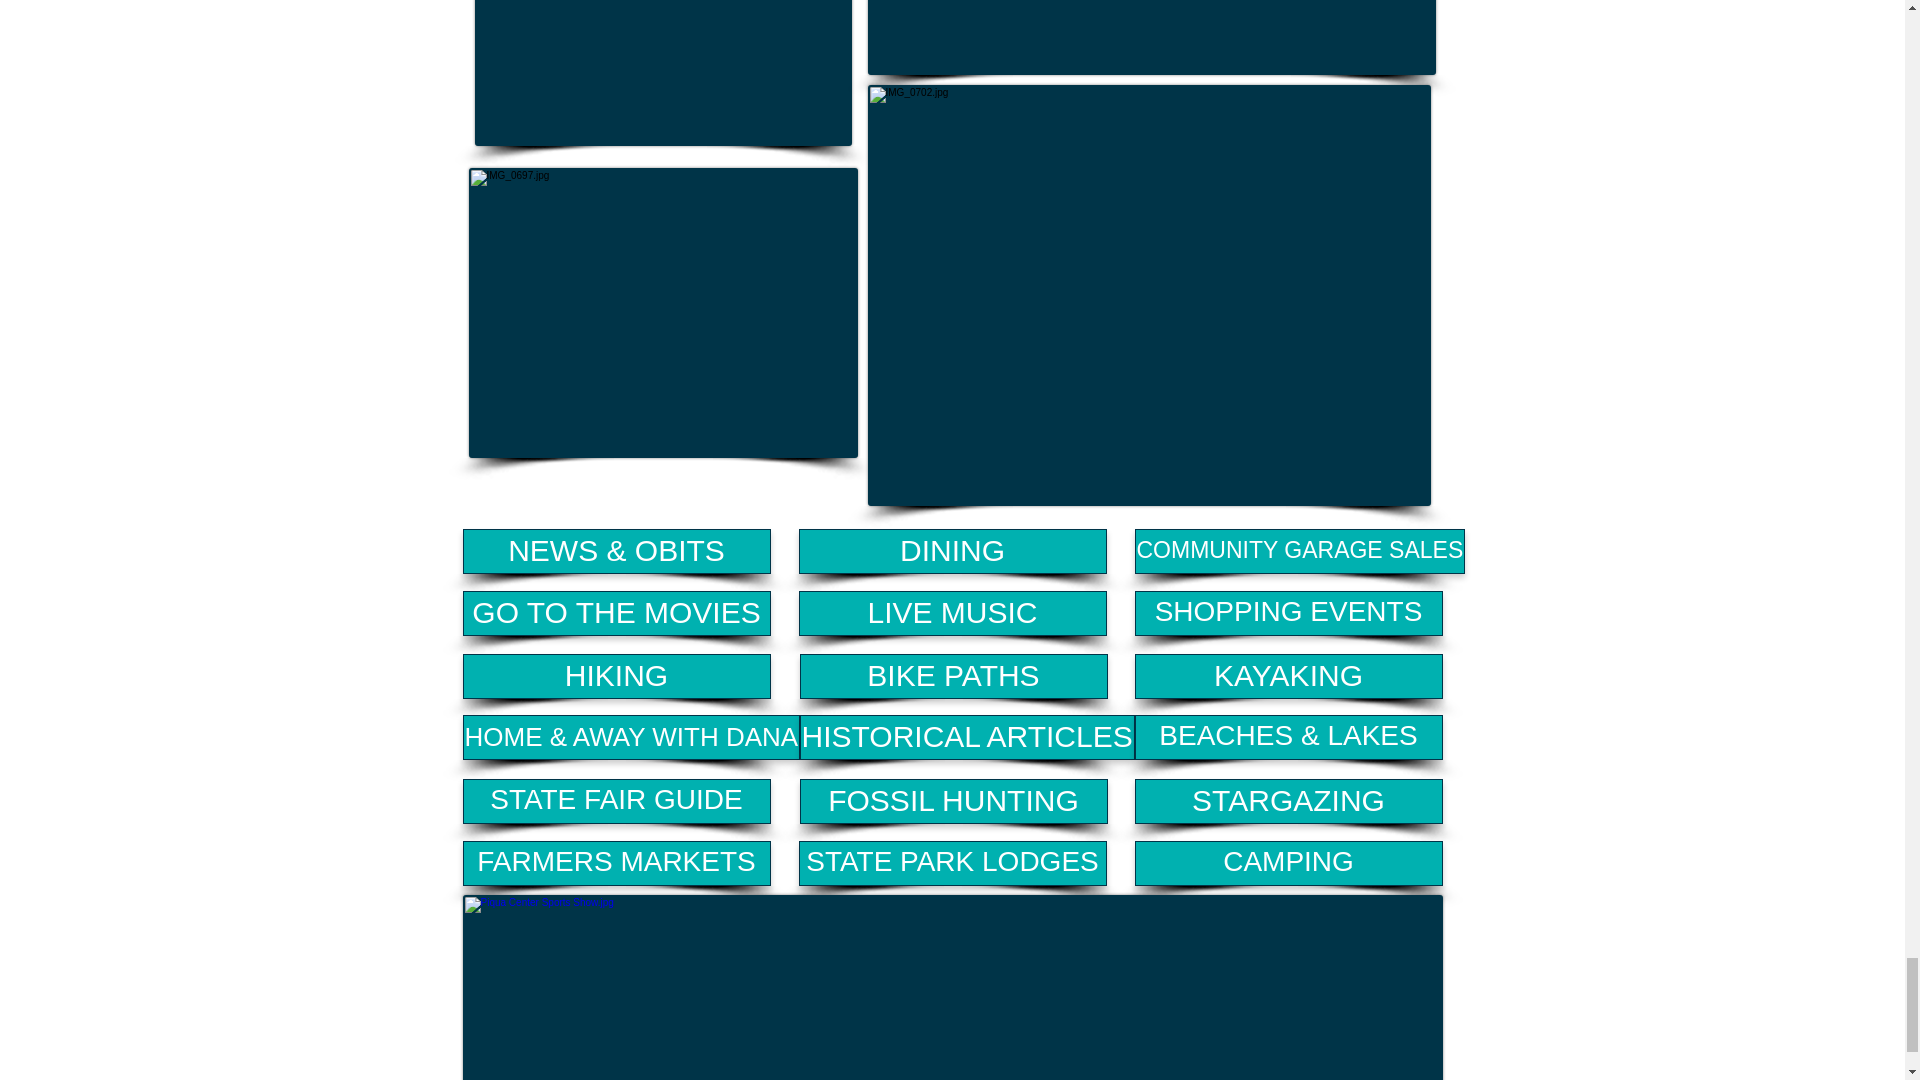 This screenshot has height=1080, width=1920. Describe the element at coordinates (952, 551) in the screenshot. I see `DINING` at that location.